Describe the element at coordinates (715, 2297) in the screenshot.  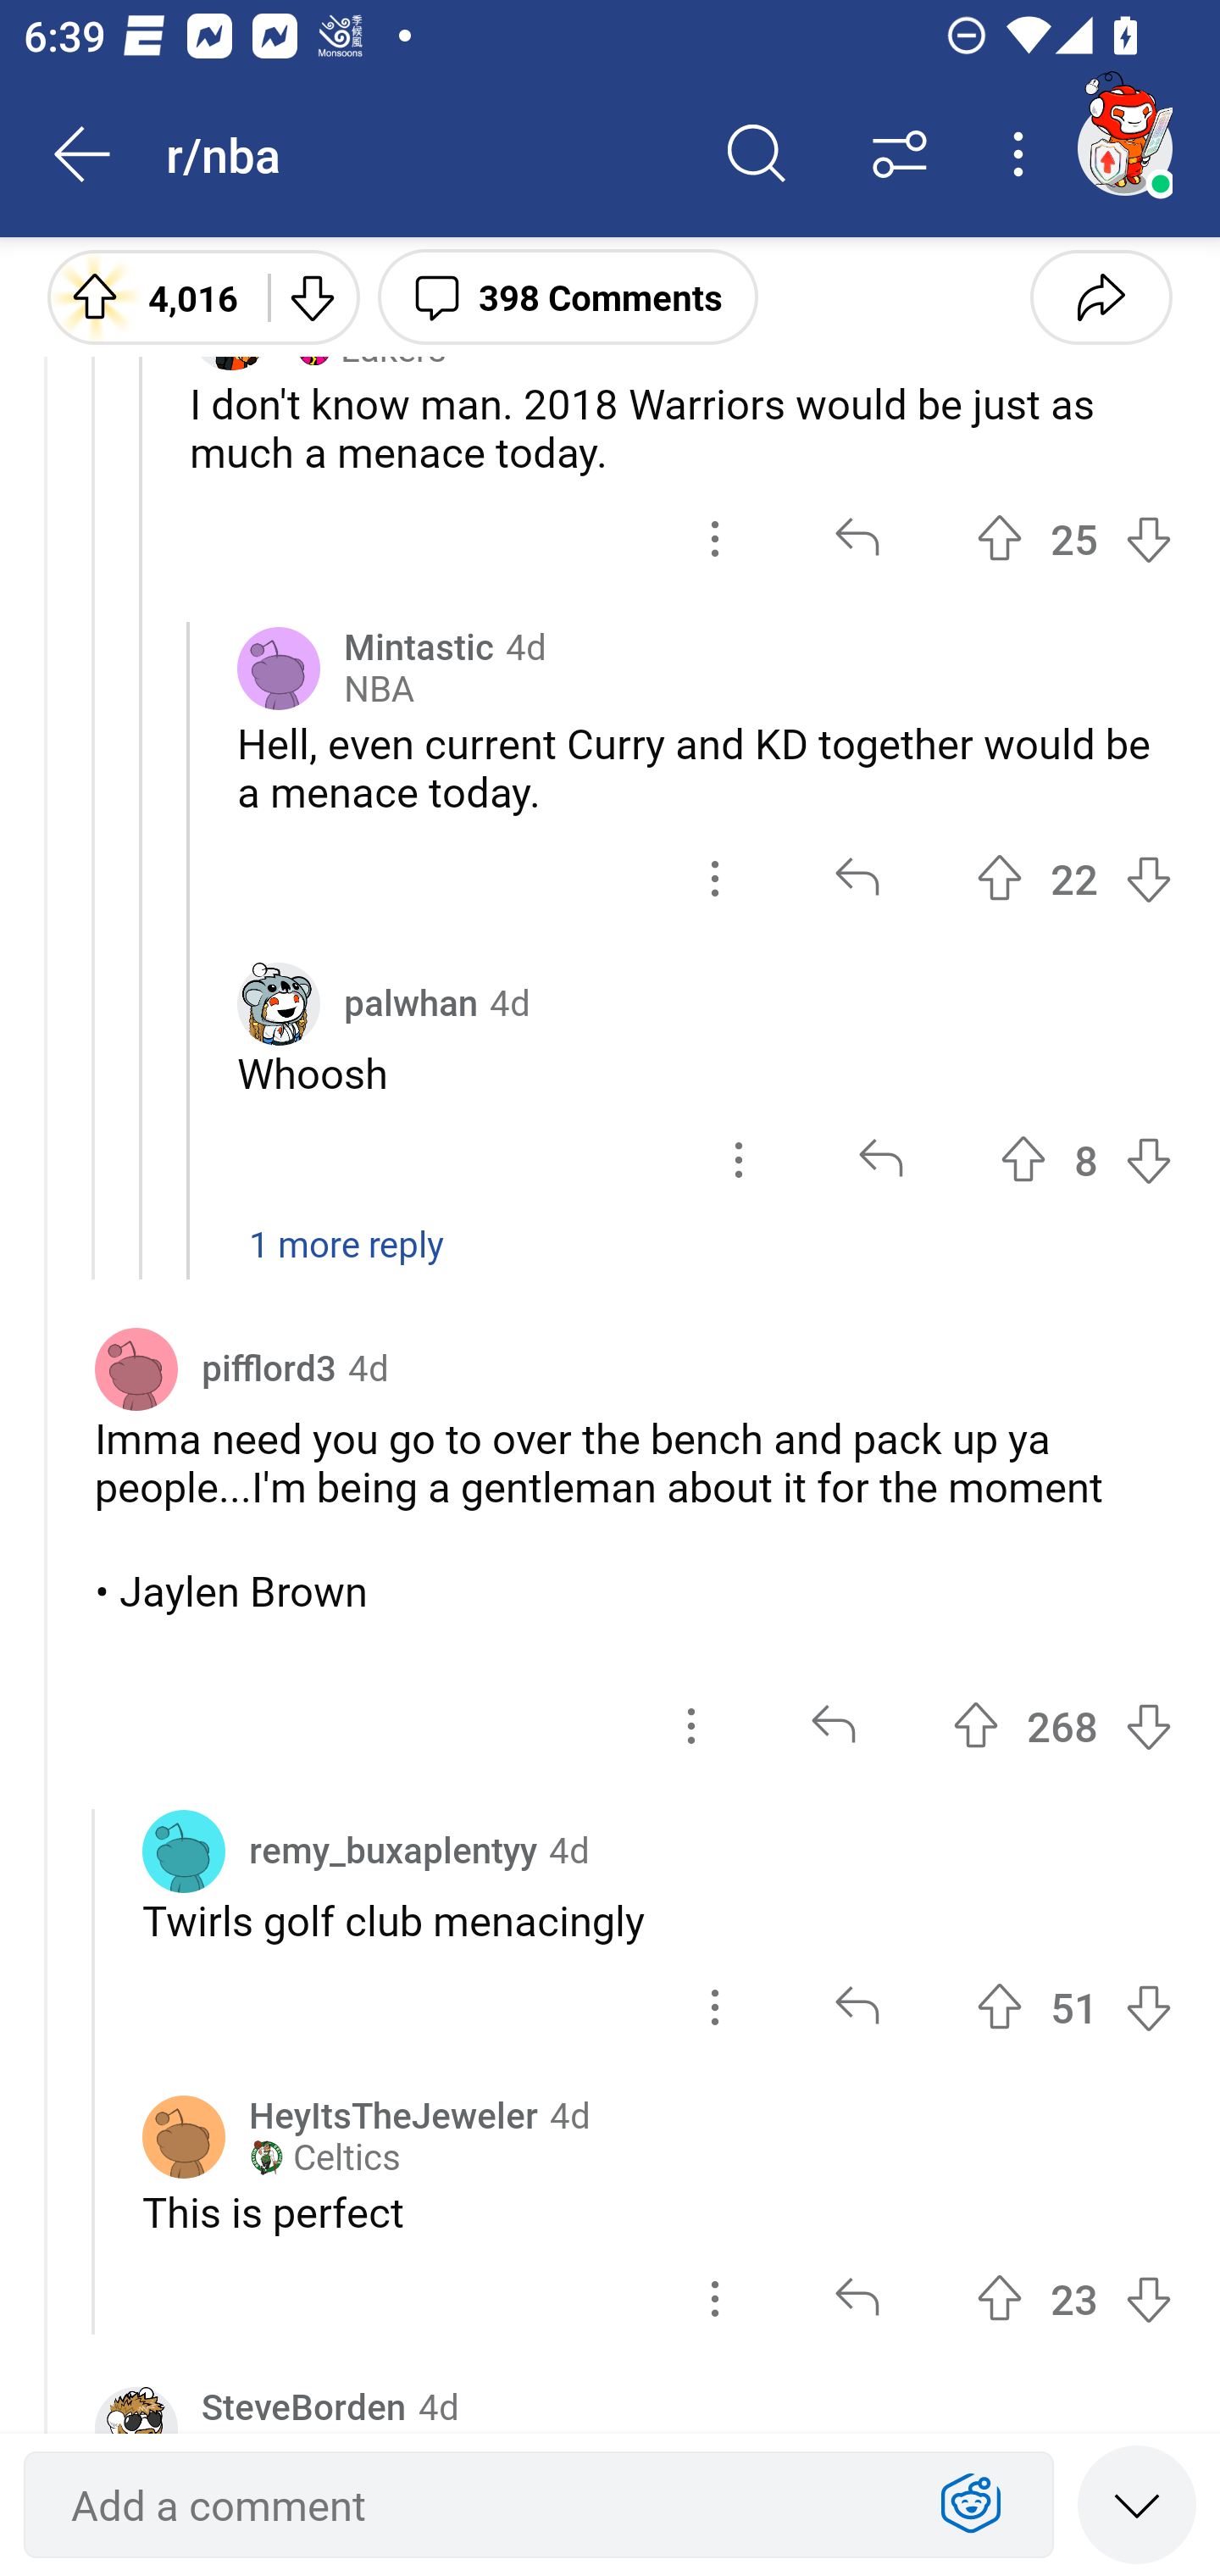
I see `options` at that location.